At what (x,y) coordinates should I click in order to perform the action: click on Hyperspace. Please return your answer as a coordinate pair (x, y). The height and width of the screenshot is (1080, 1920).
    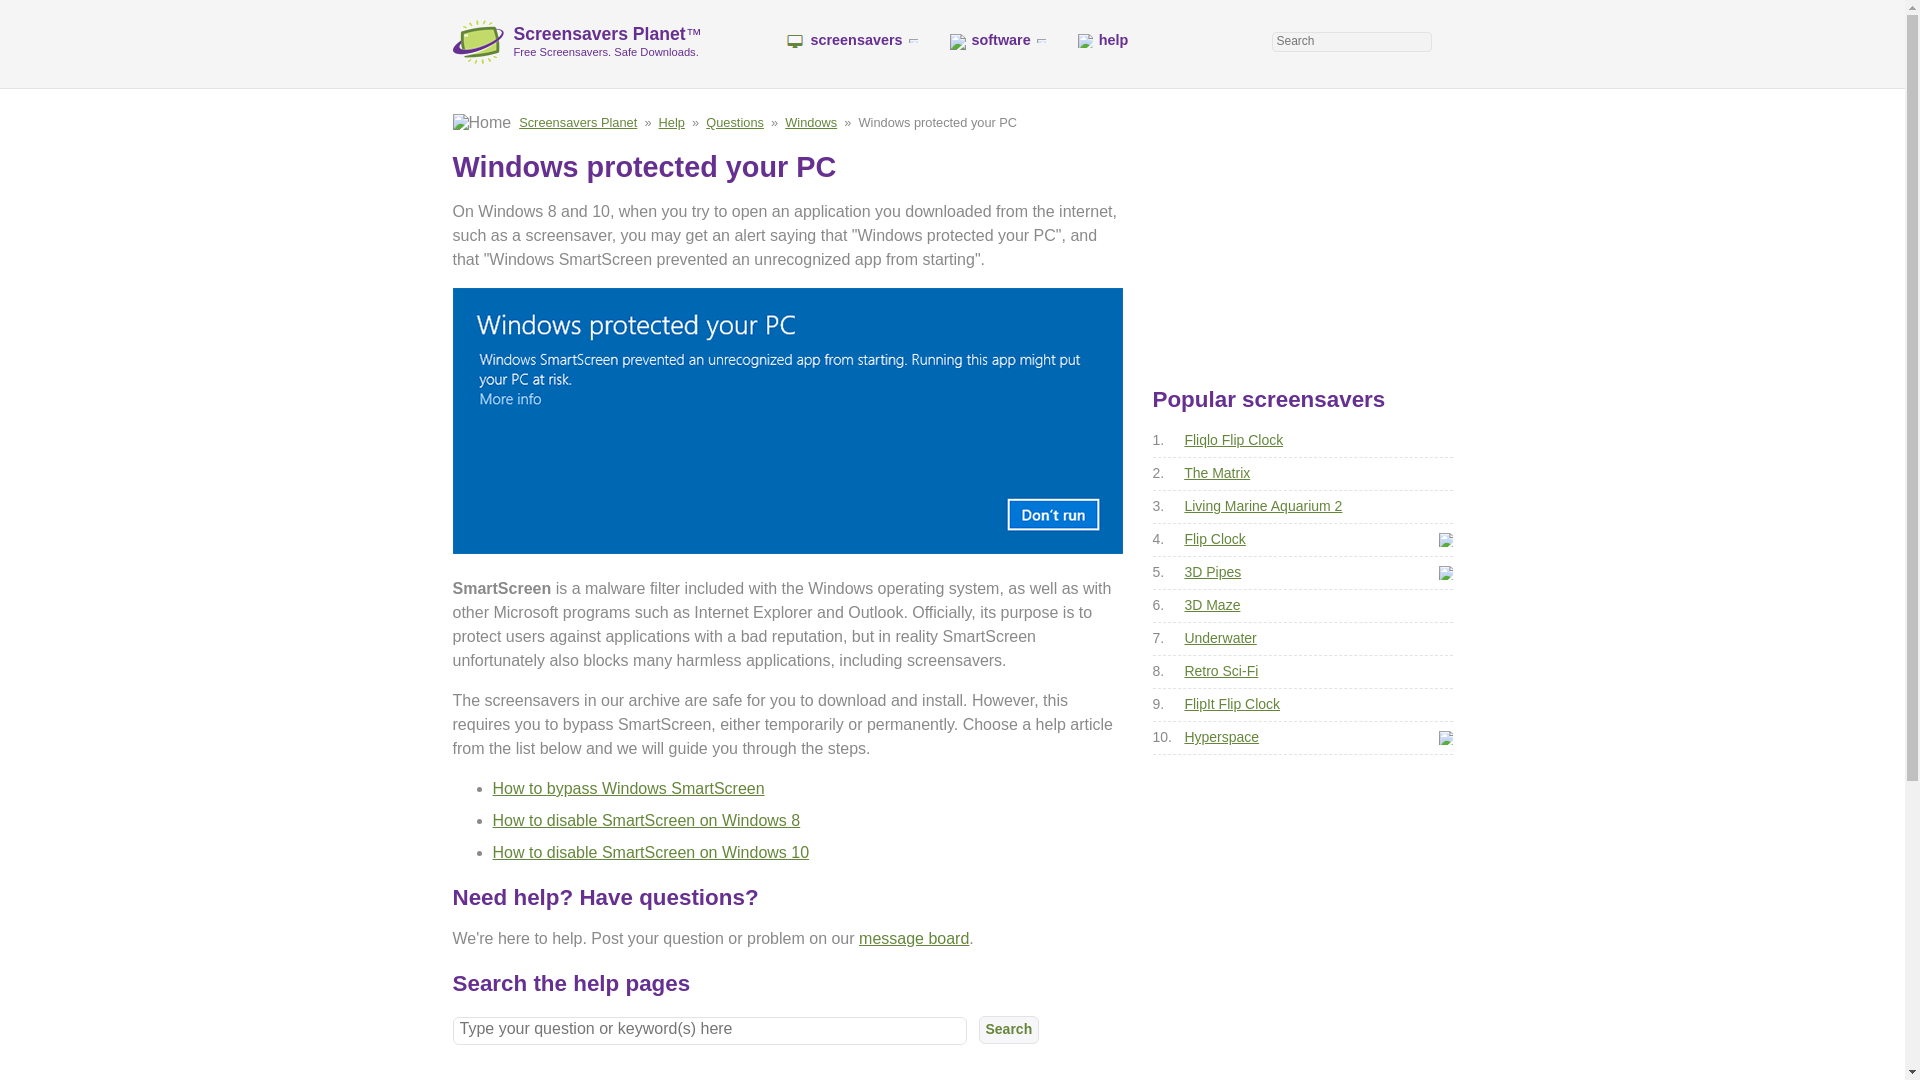
    Looking at the image, I should click on (1222, 737).